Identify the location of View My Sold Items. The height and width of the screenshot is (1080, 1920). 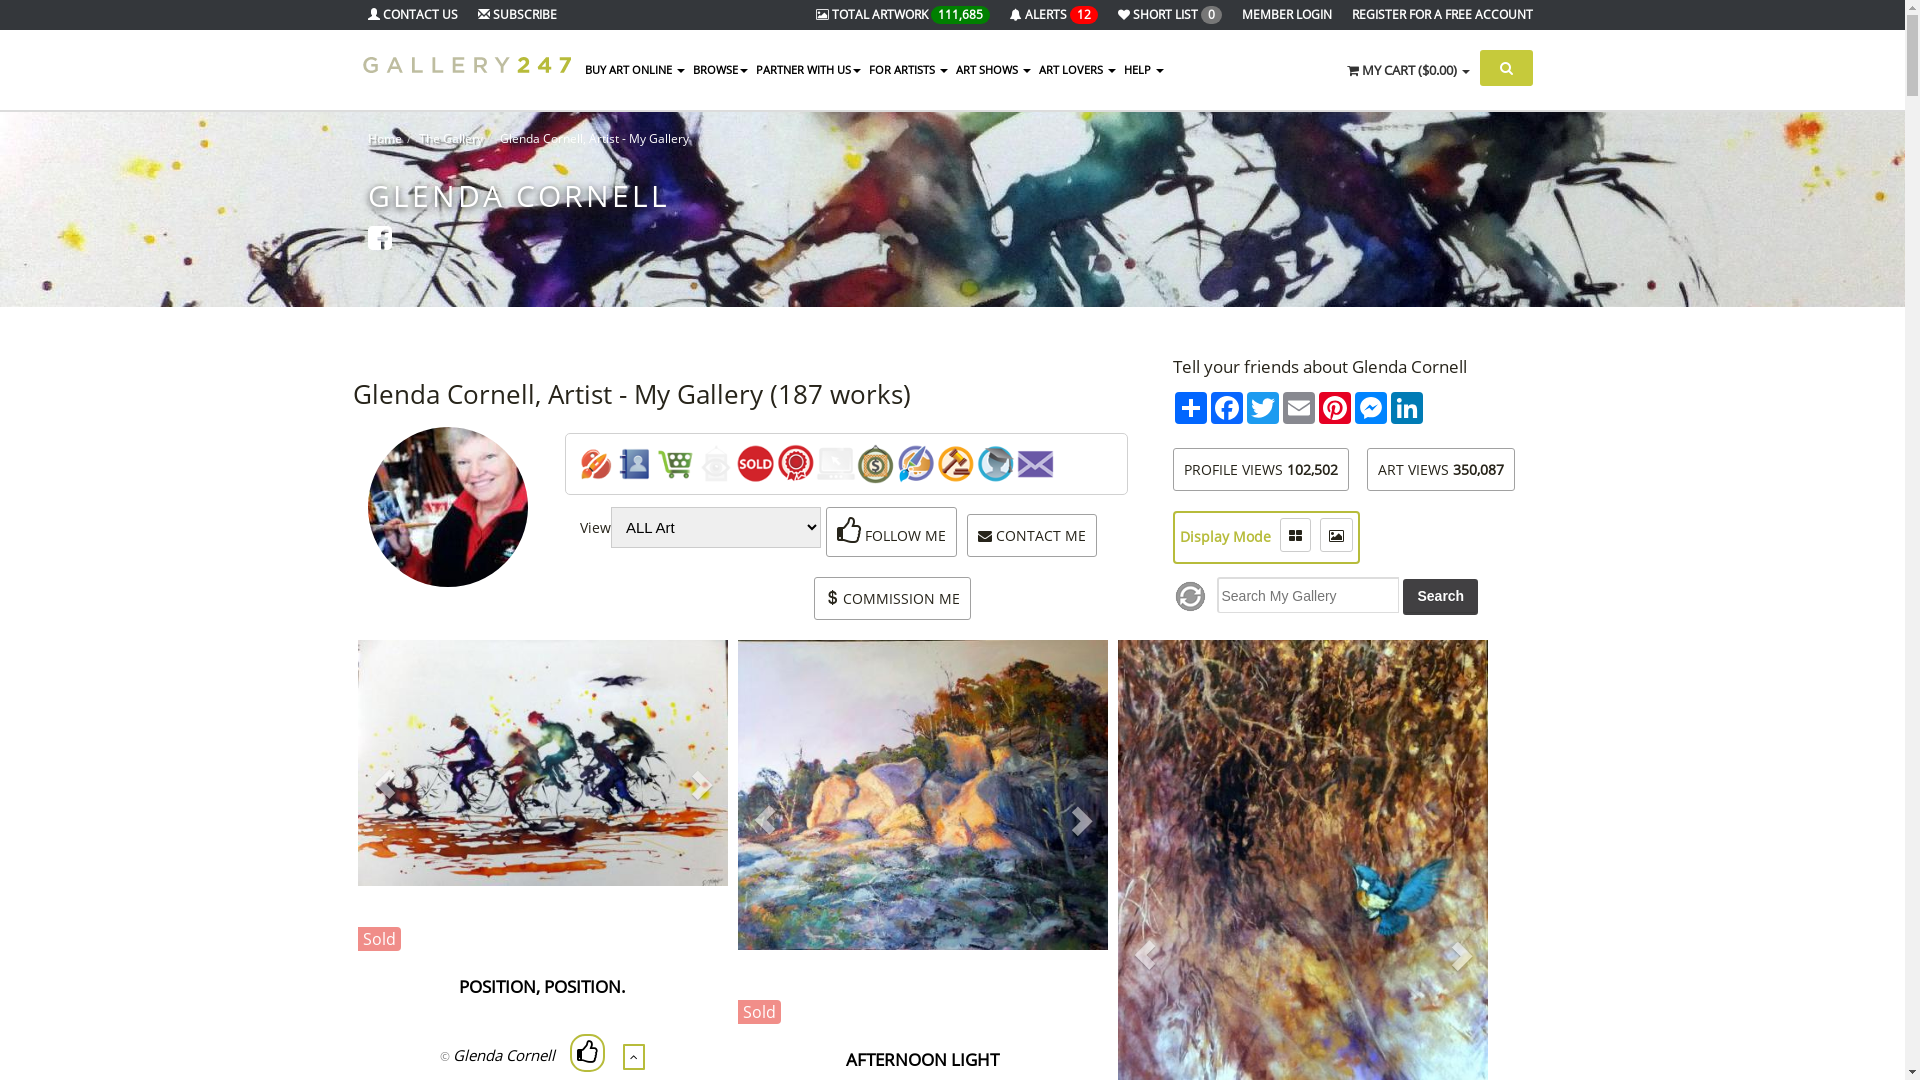
(756, 464).